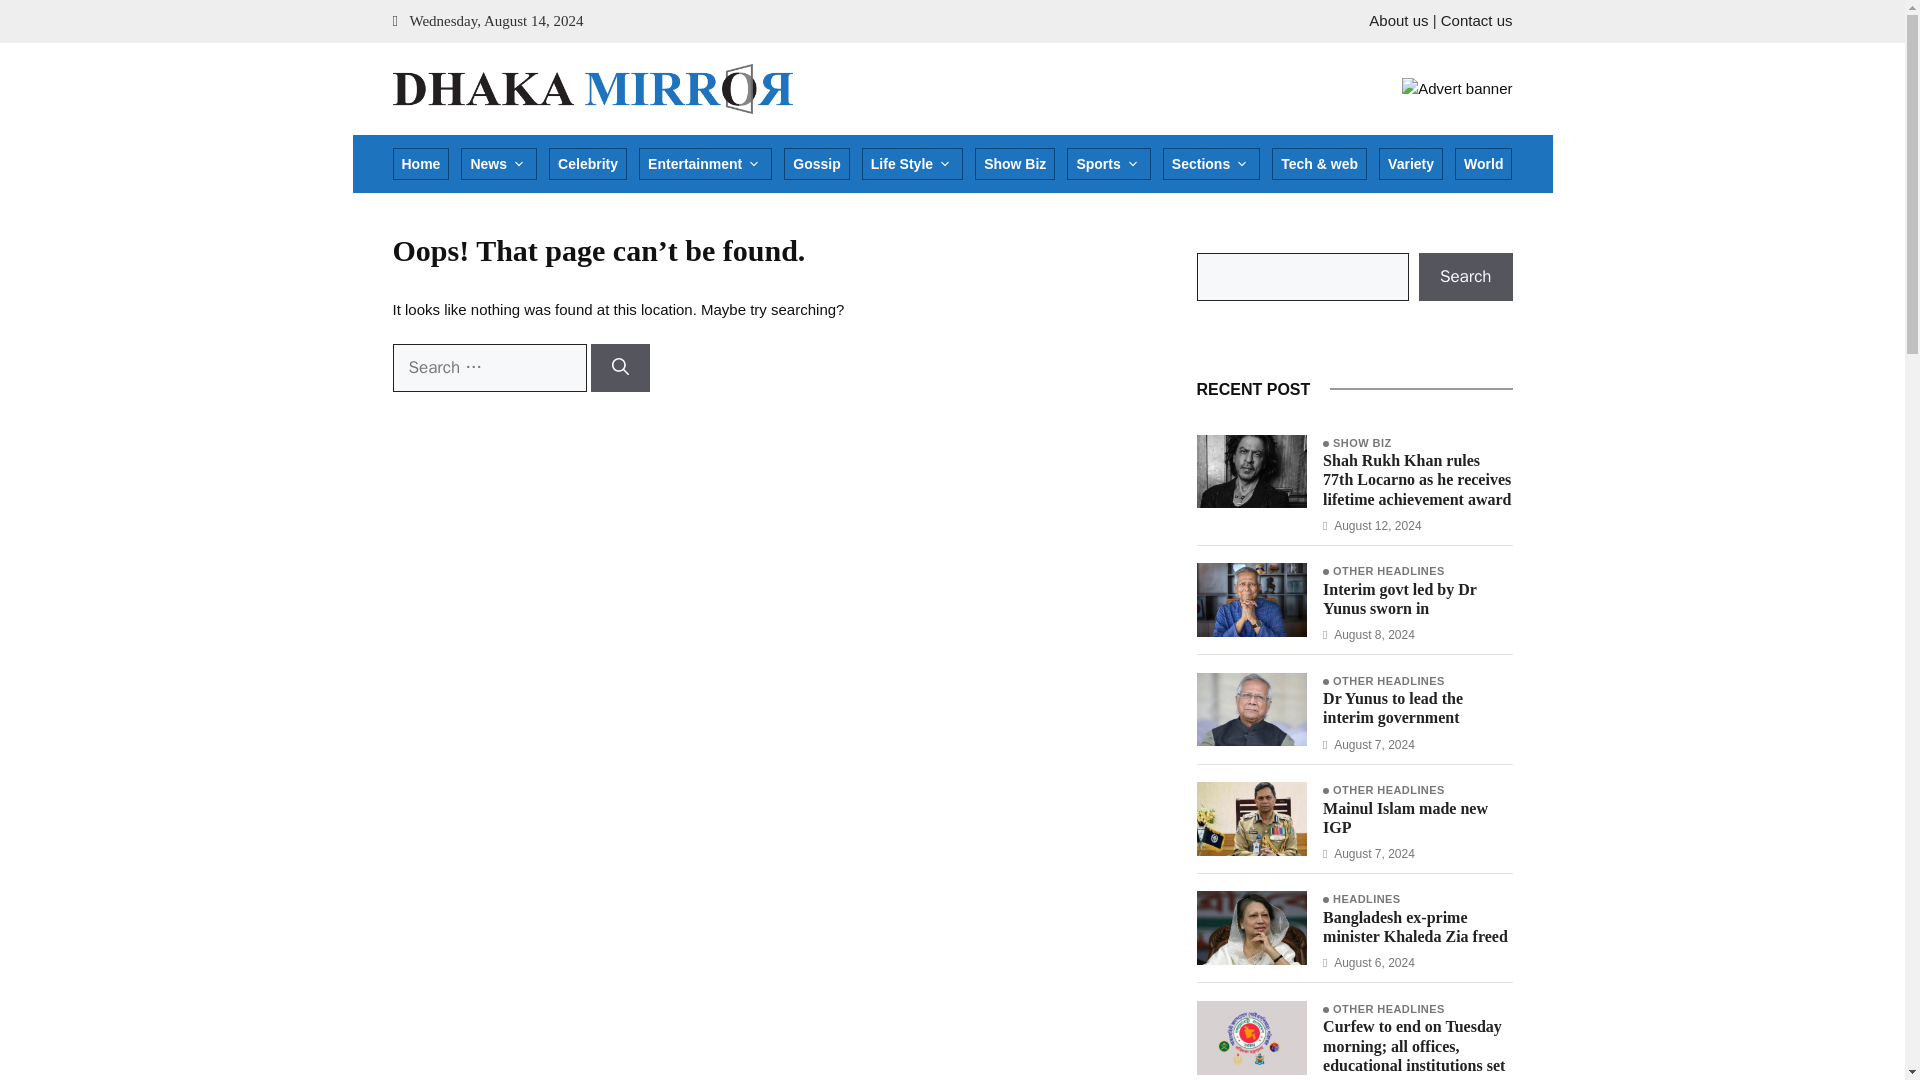 The image size is (1920, 1080). Describe the element at coordinates (1476, 20) in the screenshot. I see `Contact us` at that location.